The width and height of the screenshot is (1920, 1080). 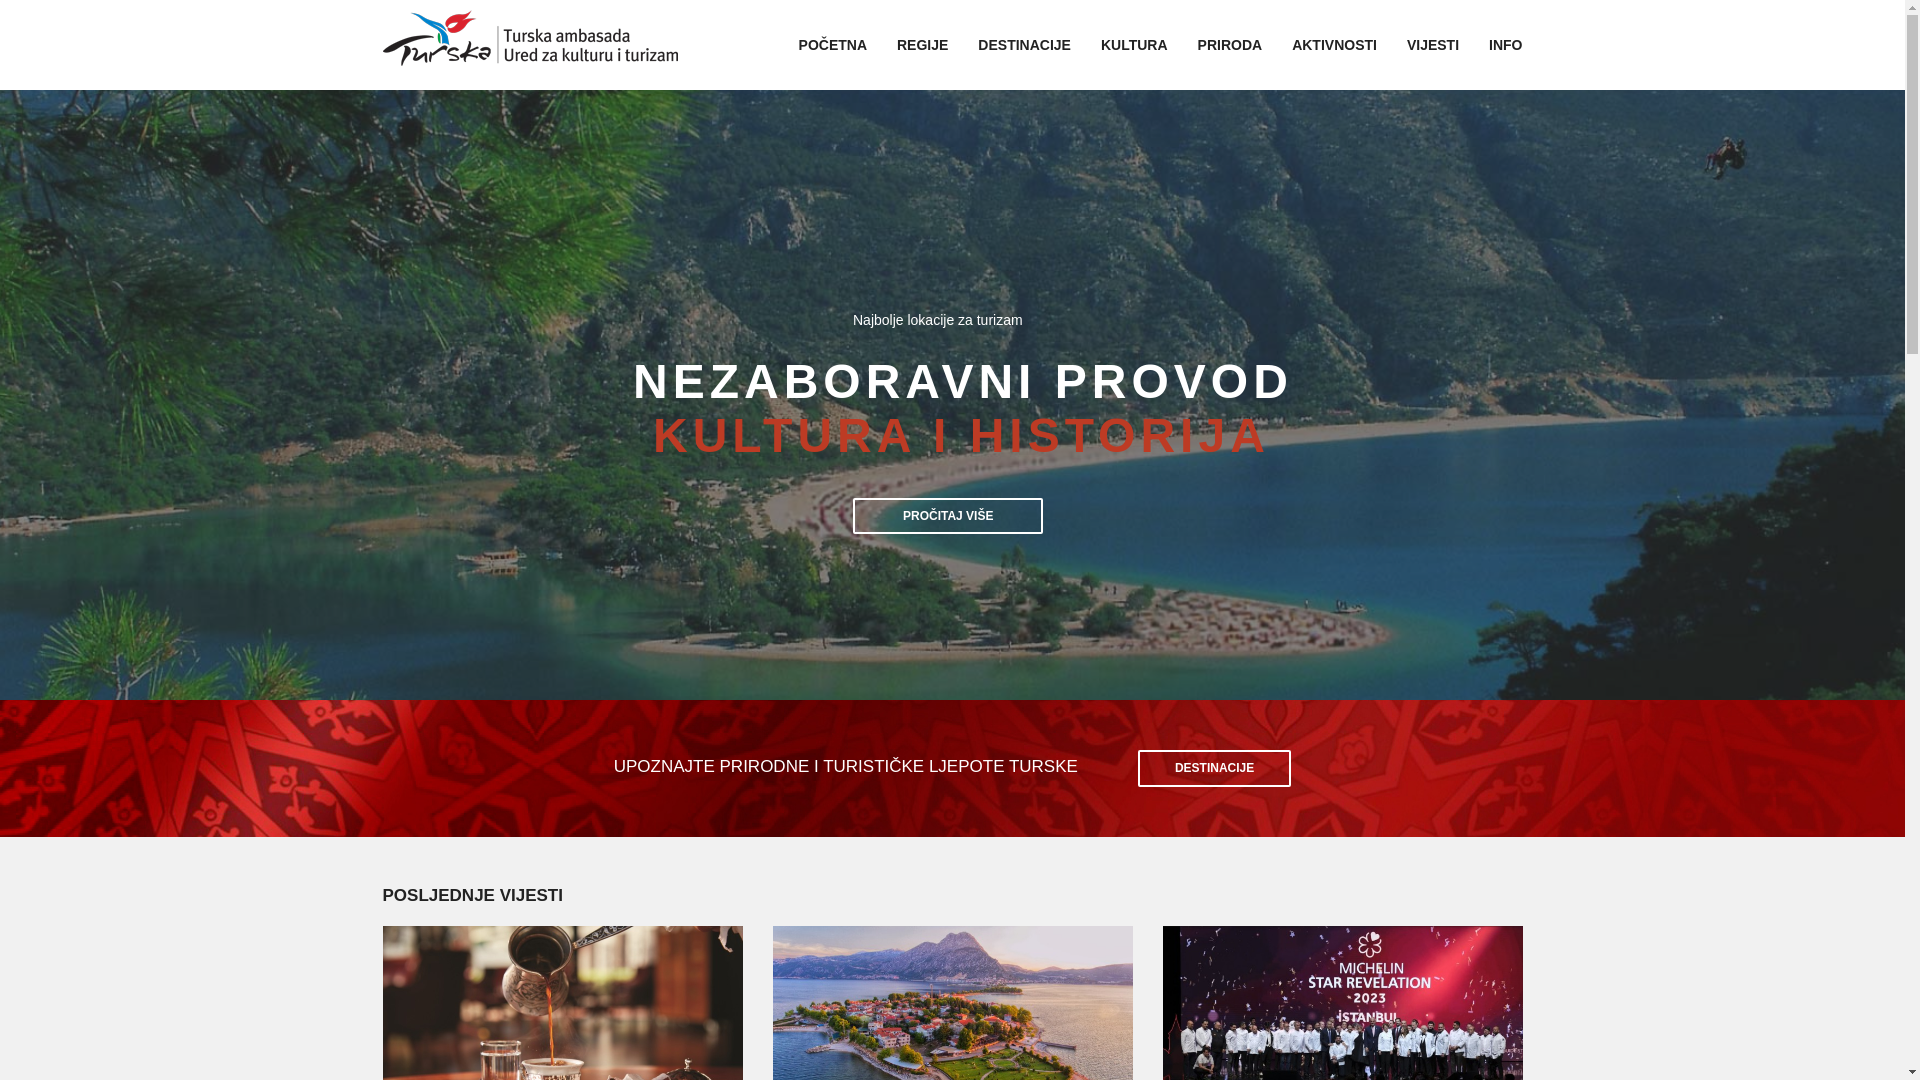 What do you see at coordinates (1433, 45) in the screenshot?
I see `VIJESTI` at bounding box center [1433, 45].